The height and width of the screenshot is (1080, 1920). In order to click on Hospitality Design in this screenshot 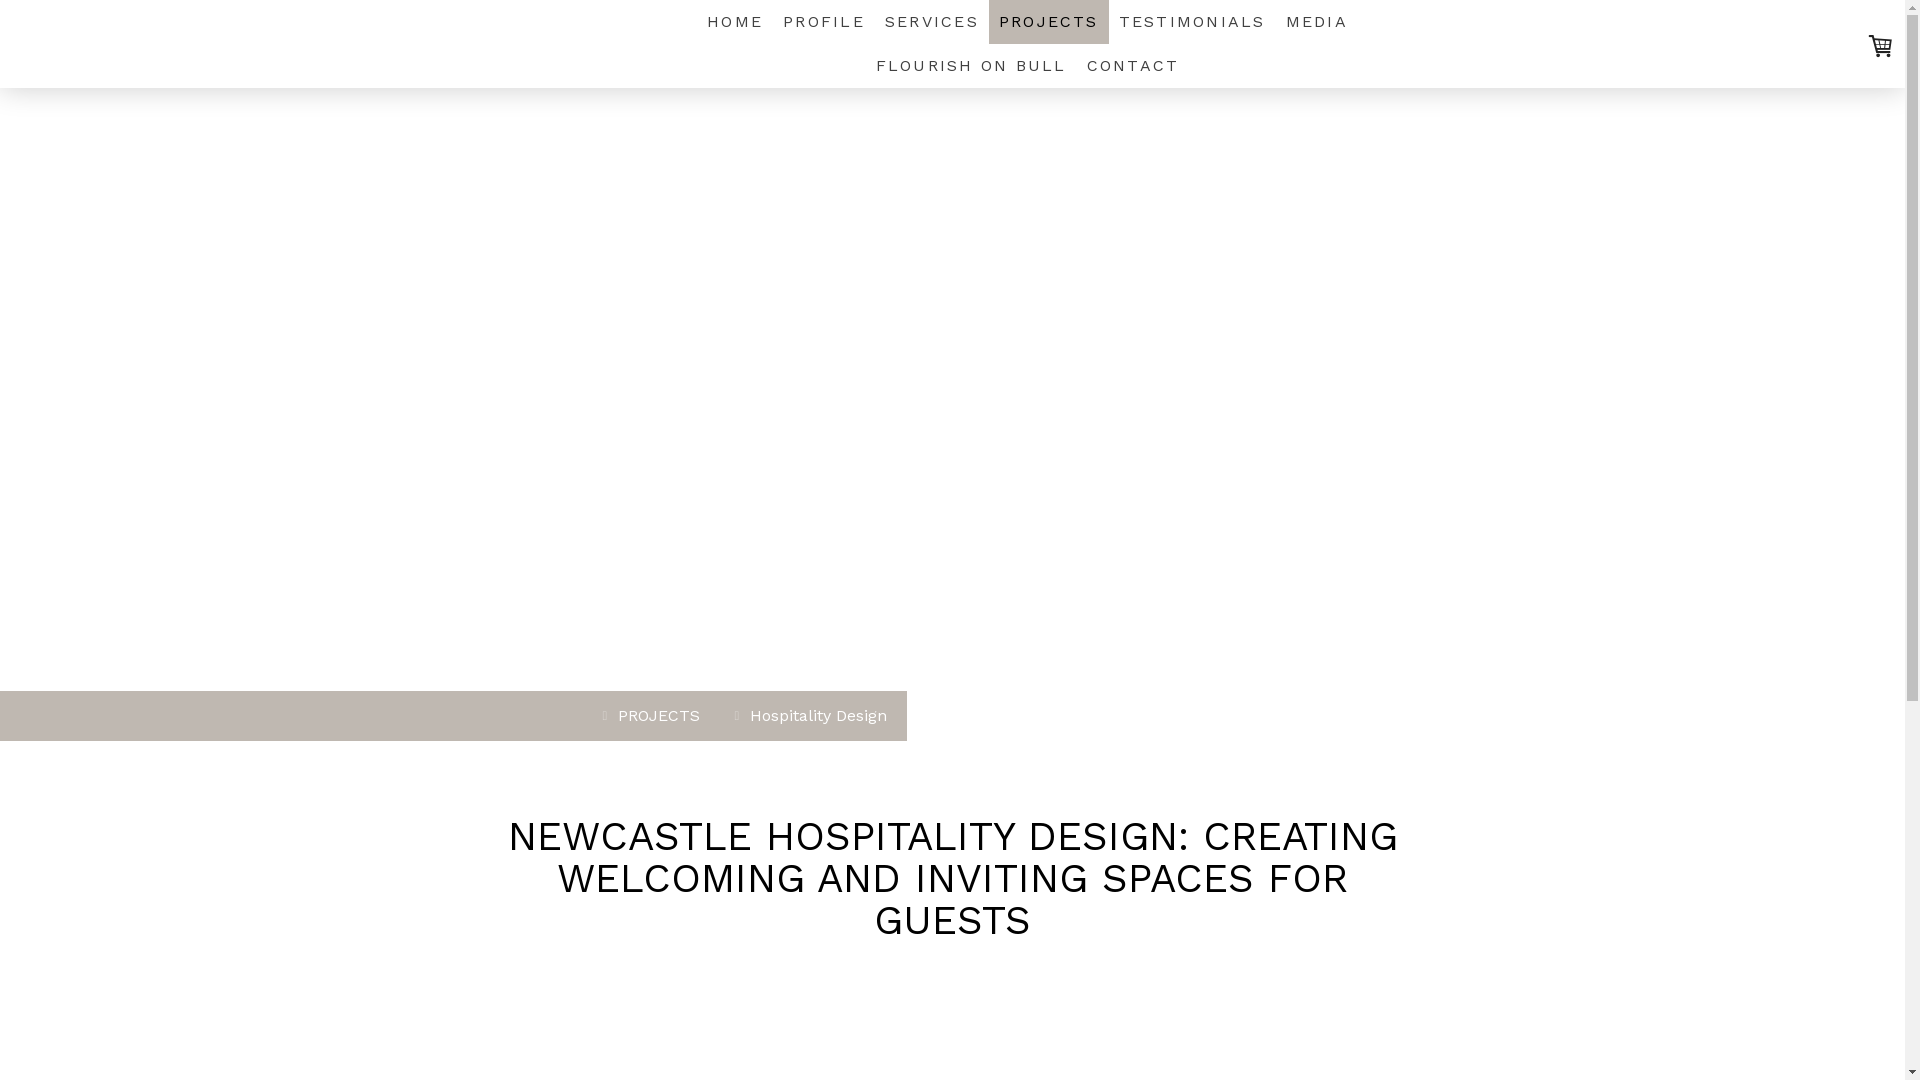, I will do `click(814, 716)`.